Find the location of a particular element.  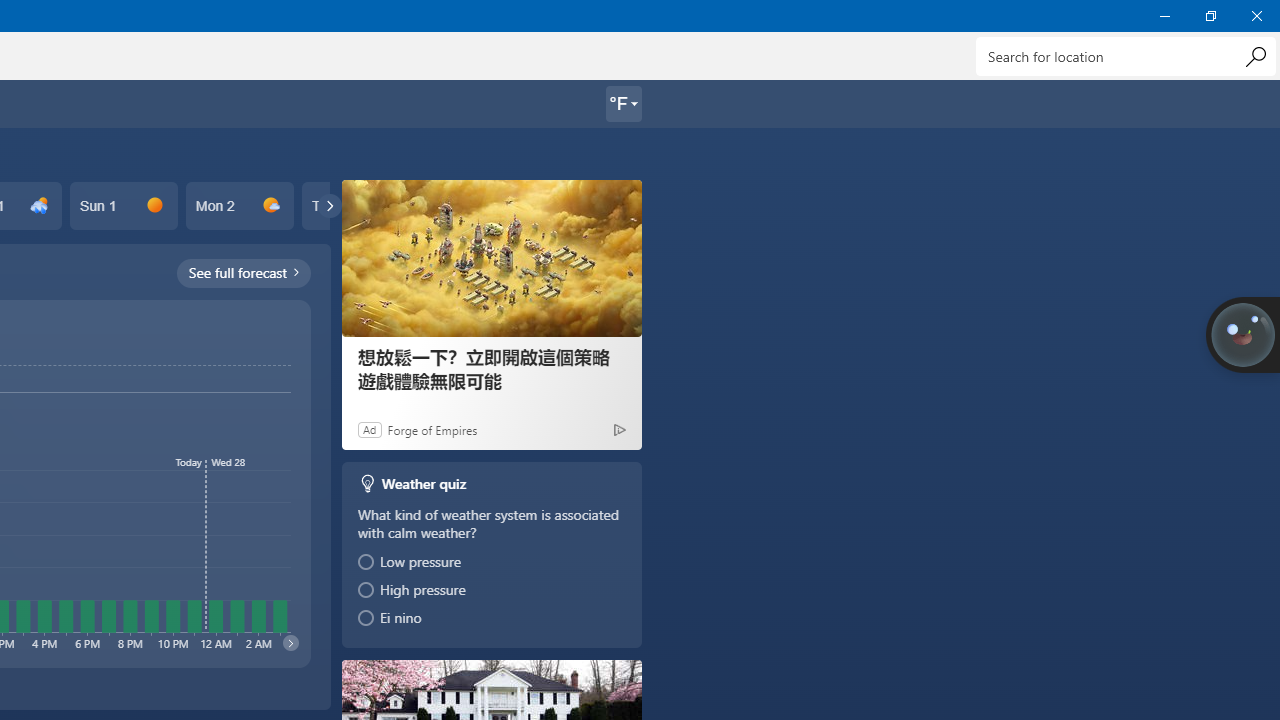

Minimize Weather is located at coordinates (1164, 16).